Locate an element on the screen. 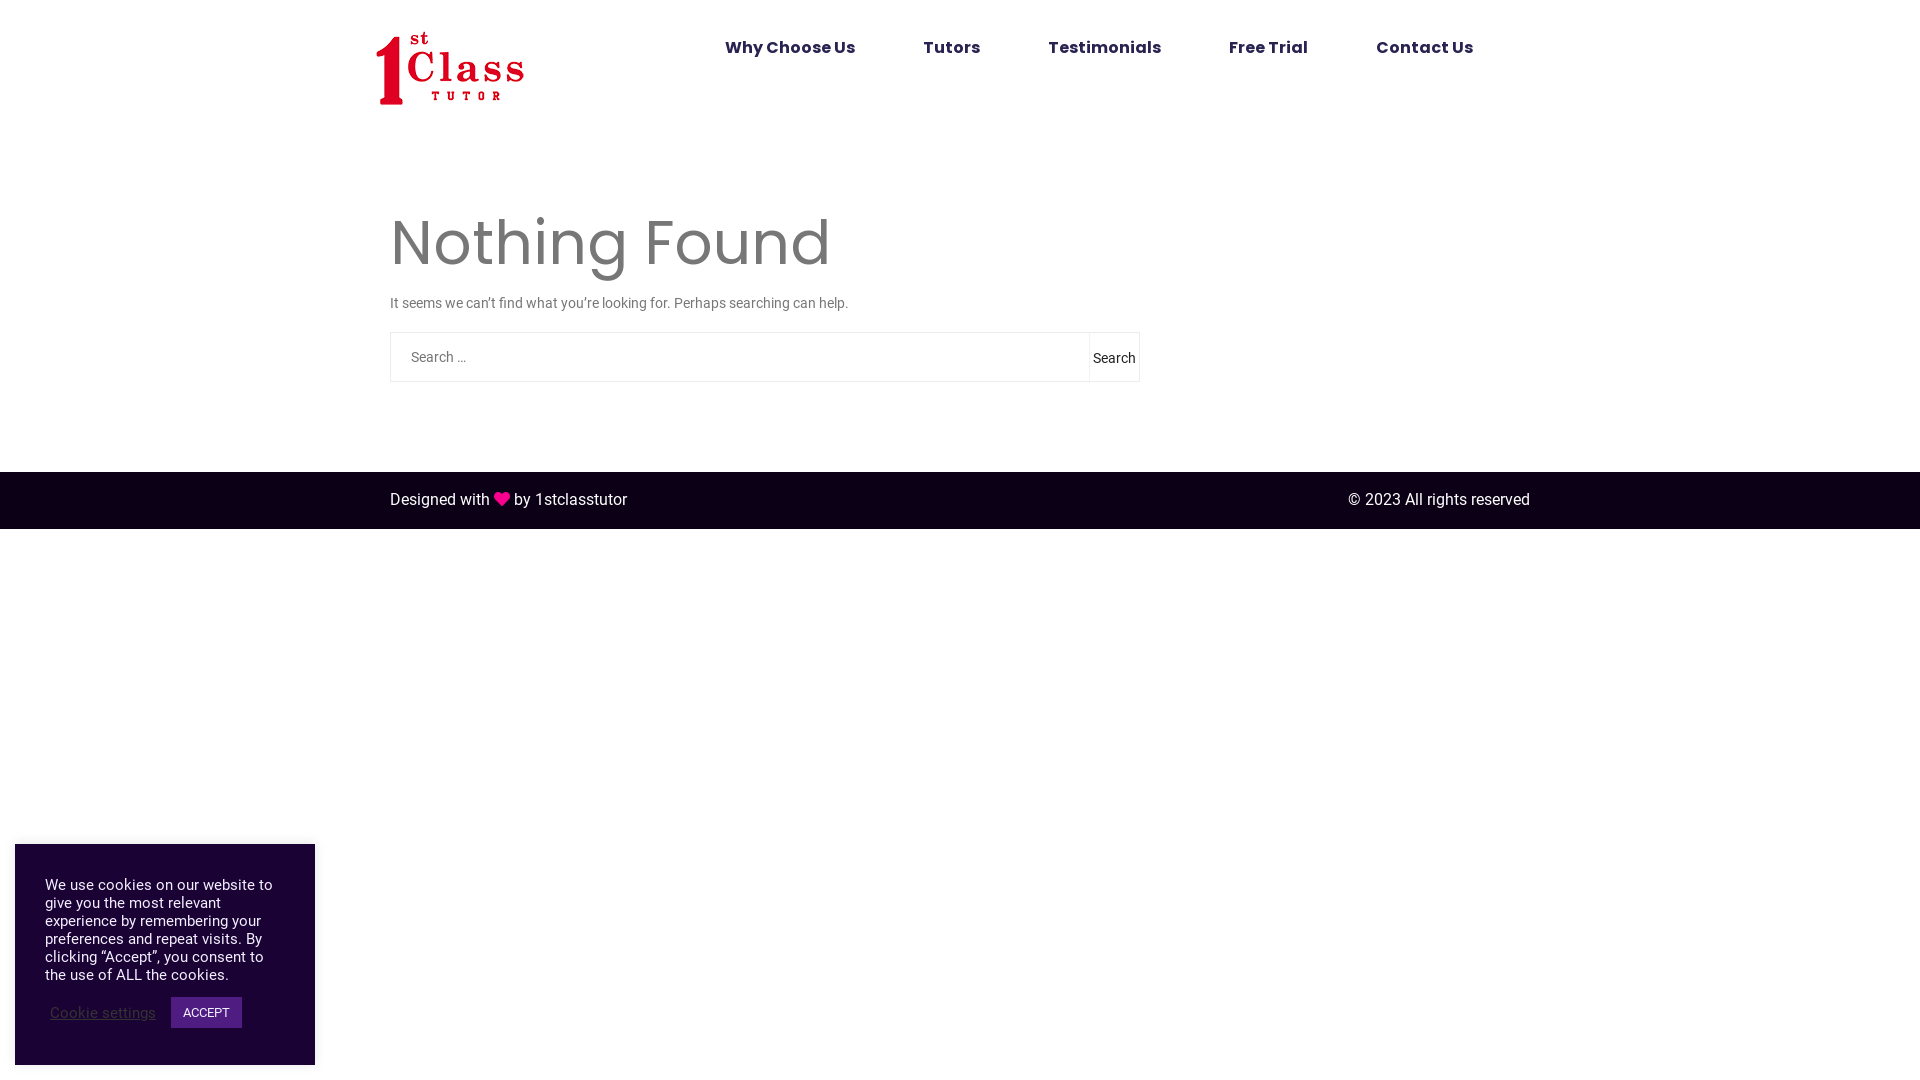  Search is located at coordinates (1114, 358).